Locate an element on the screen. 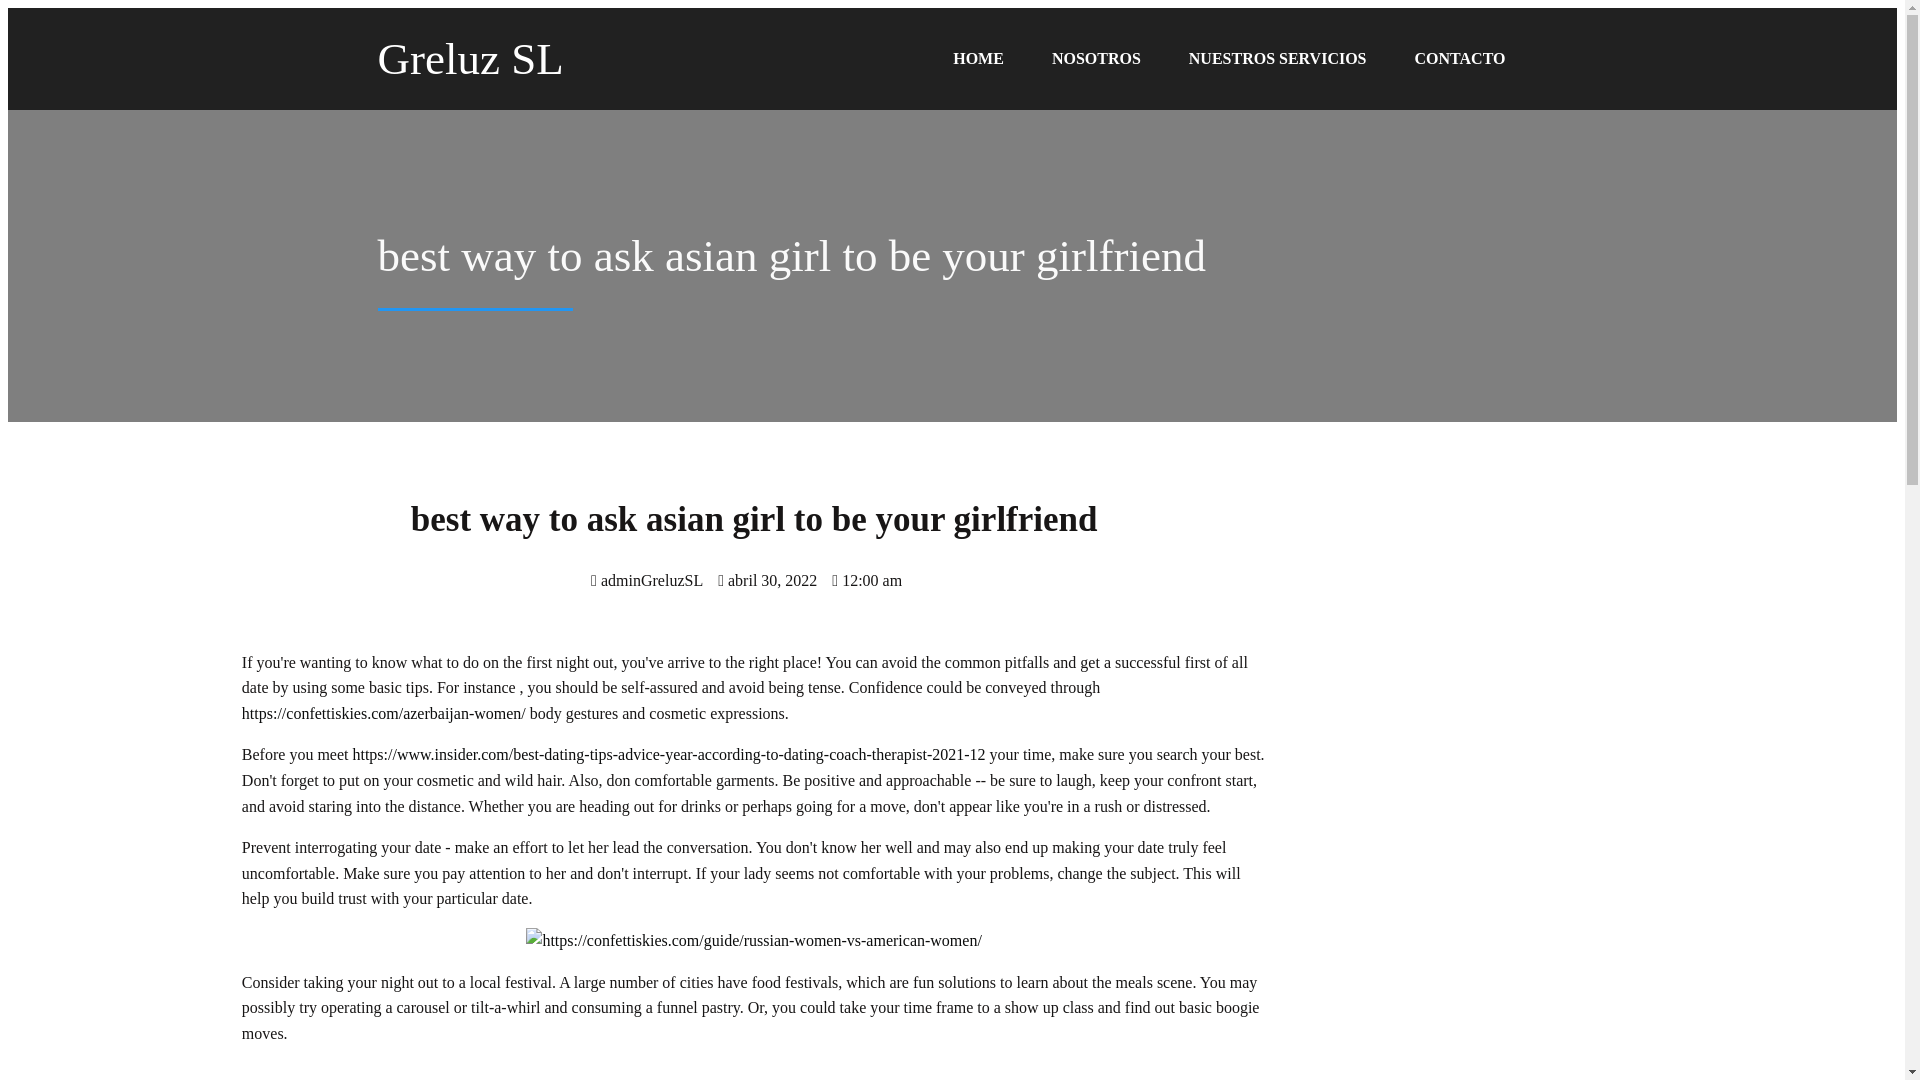  12:00 am is located at coordinates (866, 580).